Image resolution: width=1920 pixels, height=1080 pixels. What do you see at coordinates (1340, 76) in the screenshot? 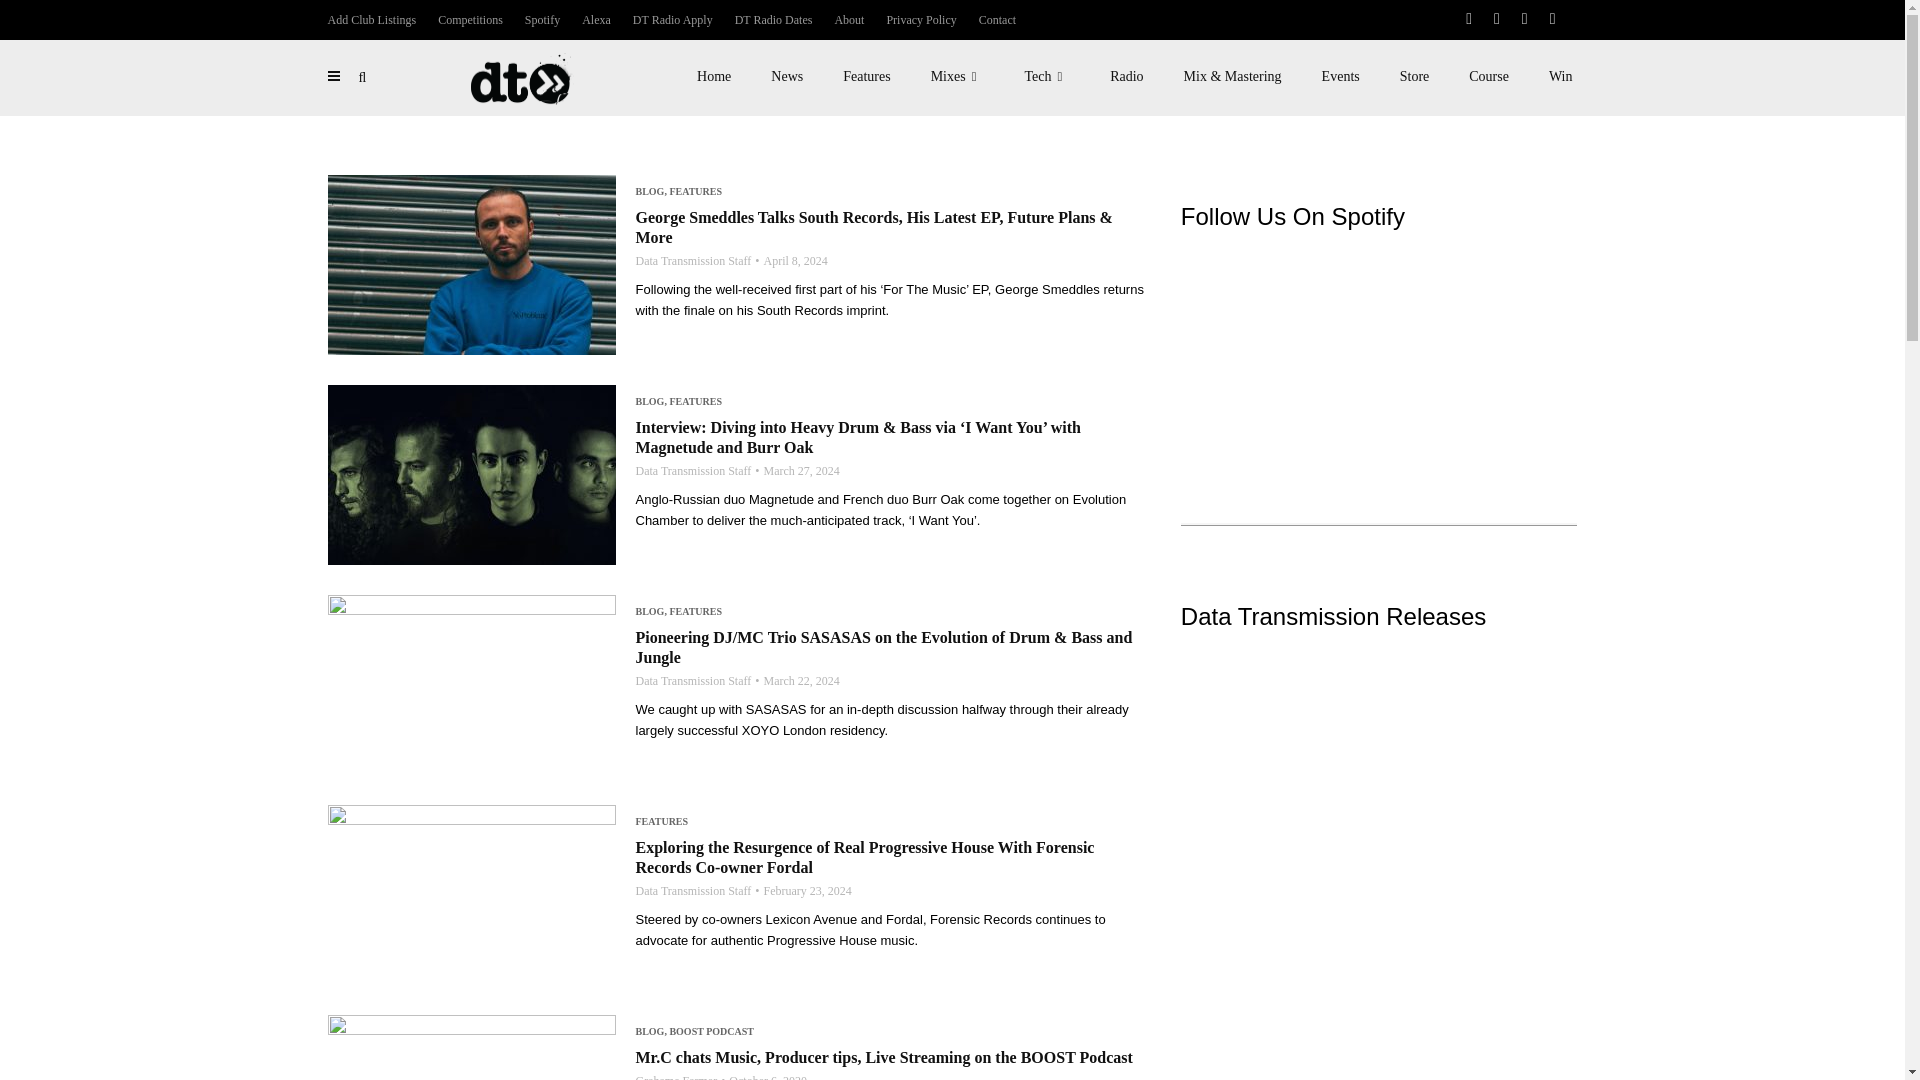
I see `Events` at bounding box center [1340, 76].